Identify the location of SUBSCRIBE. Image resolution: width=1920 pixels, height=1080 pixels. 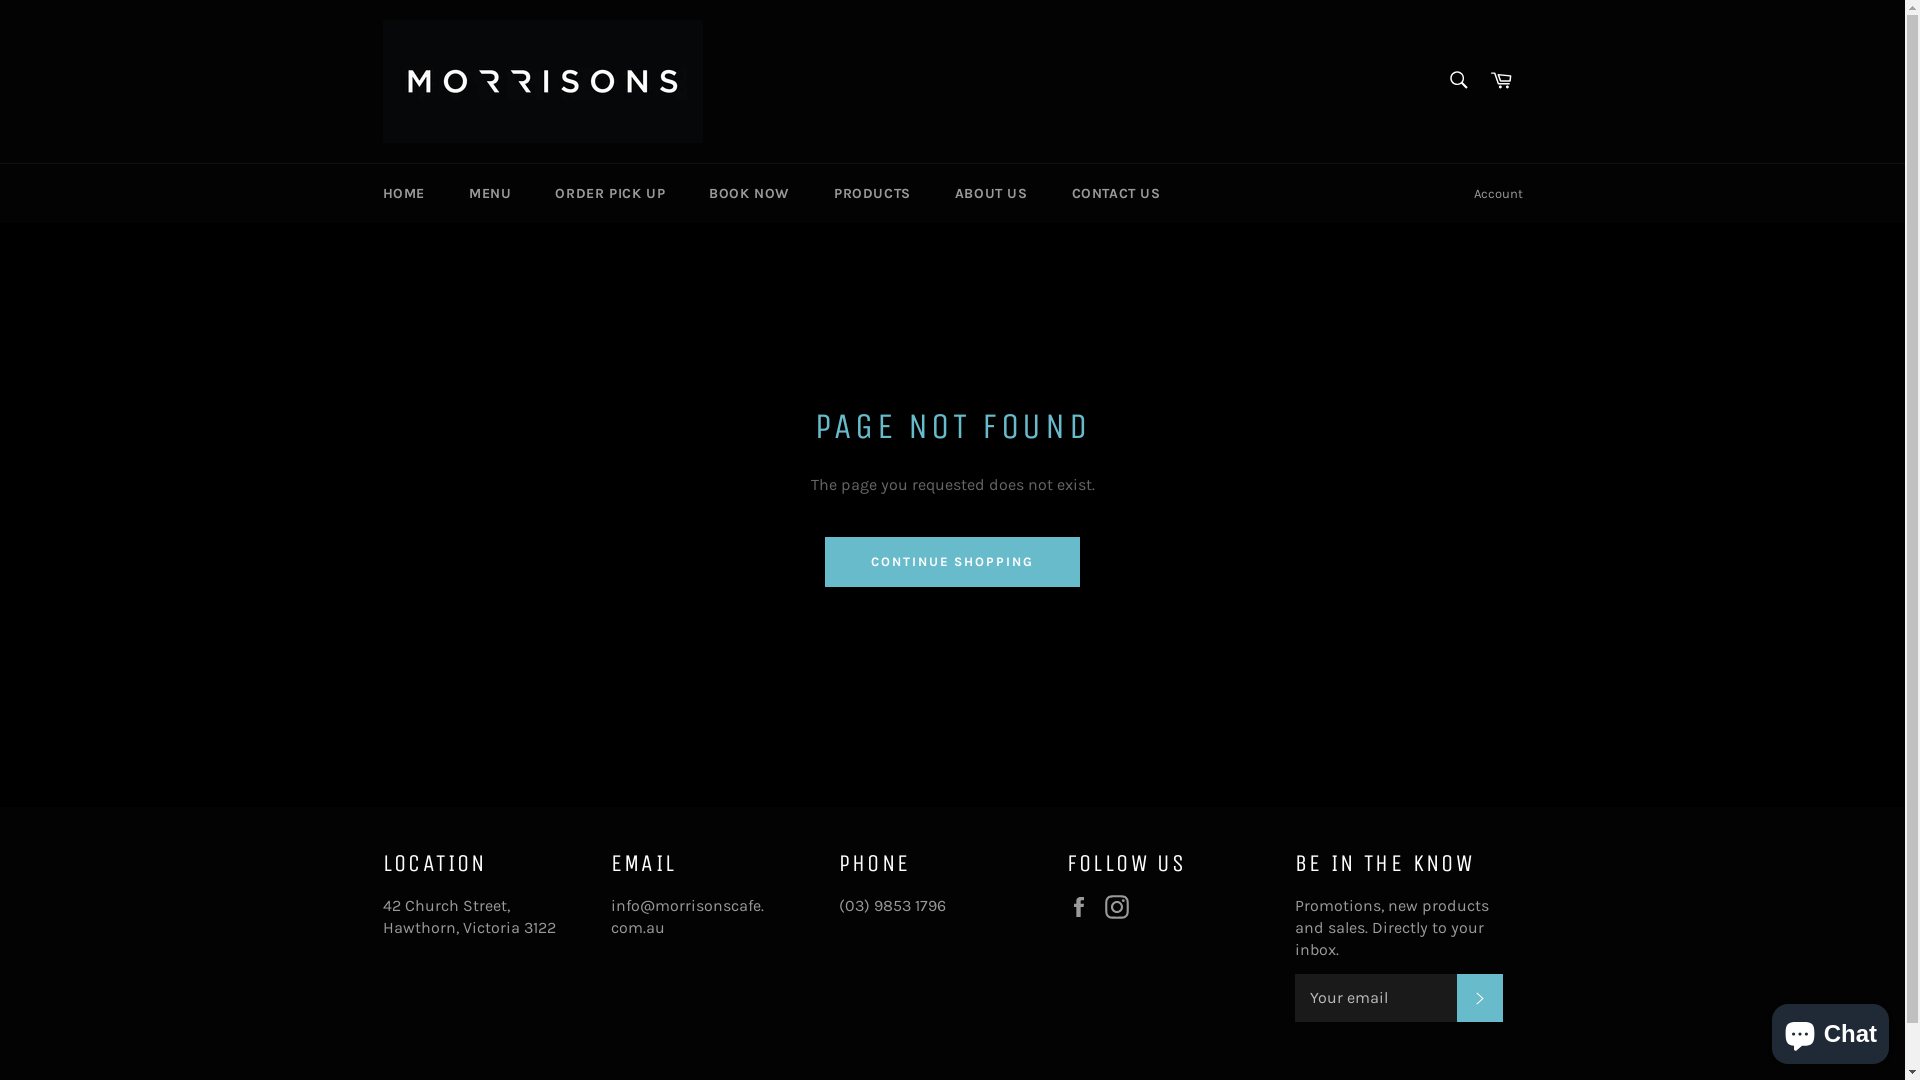
(1479, 998).